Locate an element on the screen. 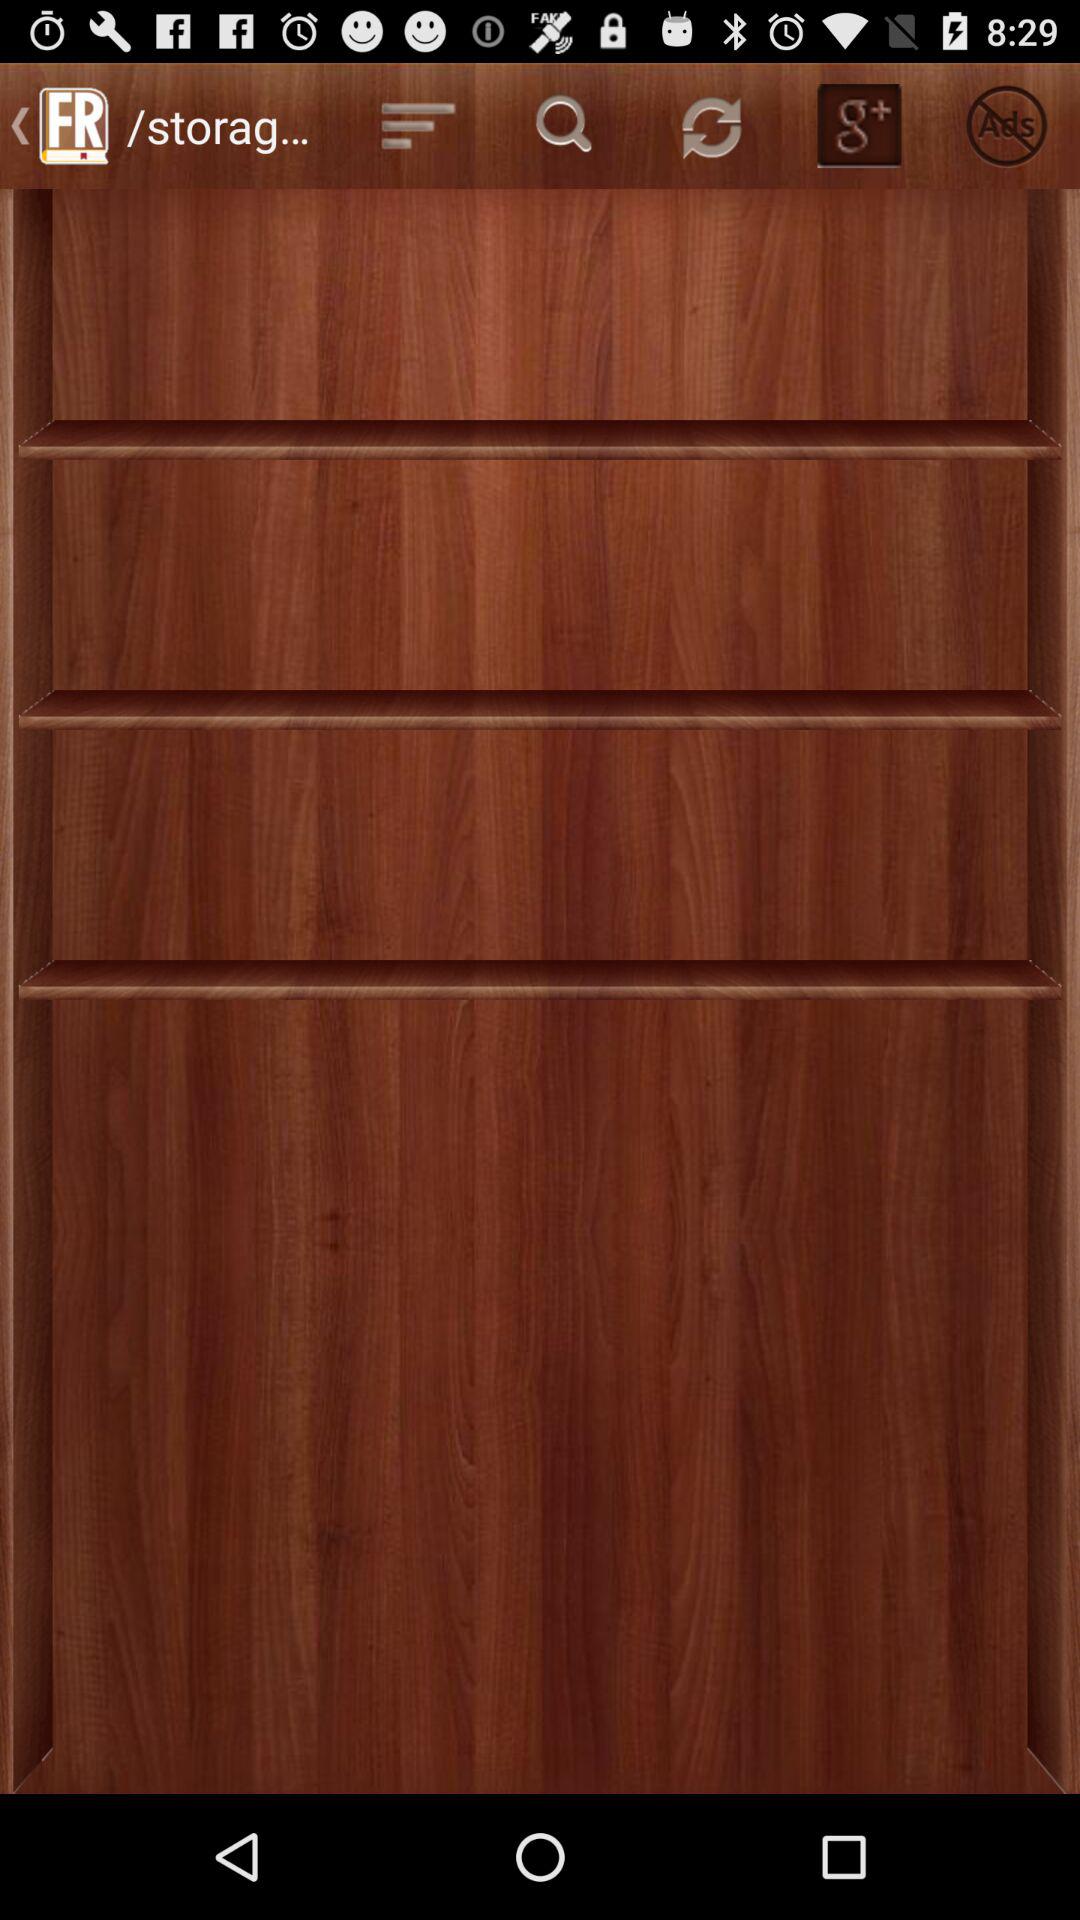 The image size is (1080, 1920). click on no ads icon is located at coordinates (1006, 126).